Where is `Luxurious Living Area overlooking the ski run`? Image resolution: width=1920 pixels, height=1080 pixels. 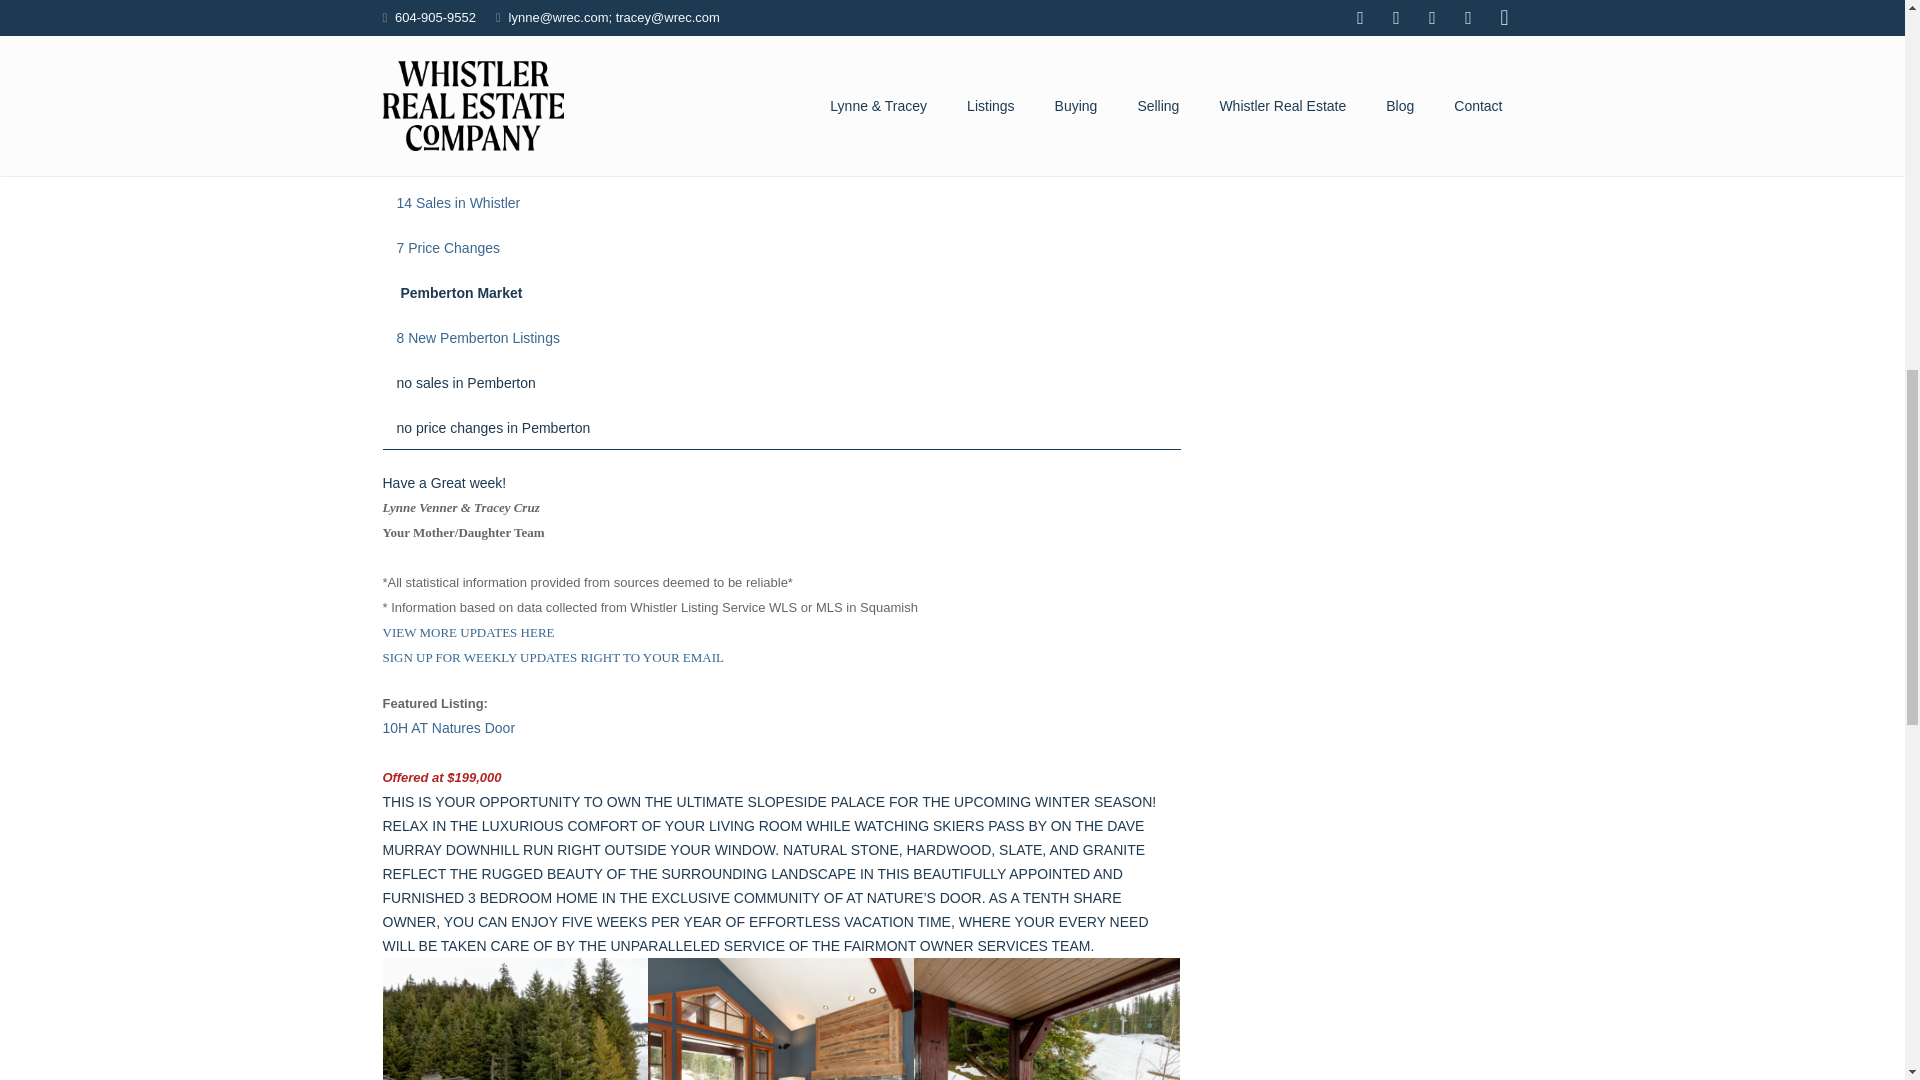 Luxurious Living Area overlooking the ski run is located at coordinates (780, 1018).